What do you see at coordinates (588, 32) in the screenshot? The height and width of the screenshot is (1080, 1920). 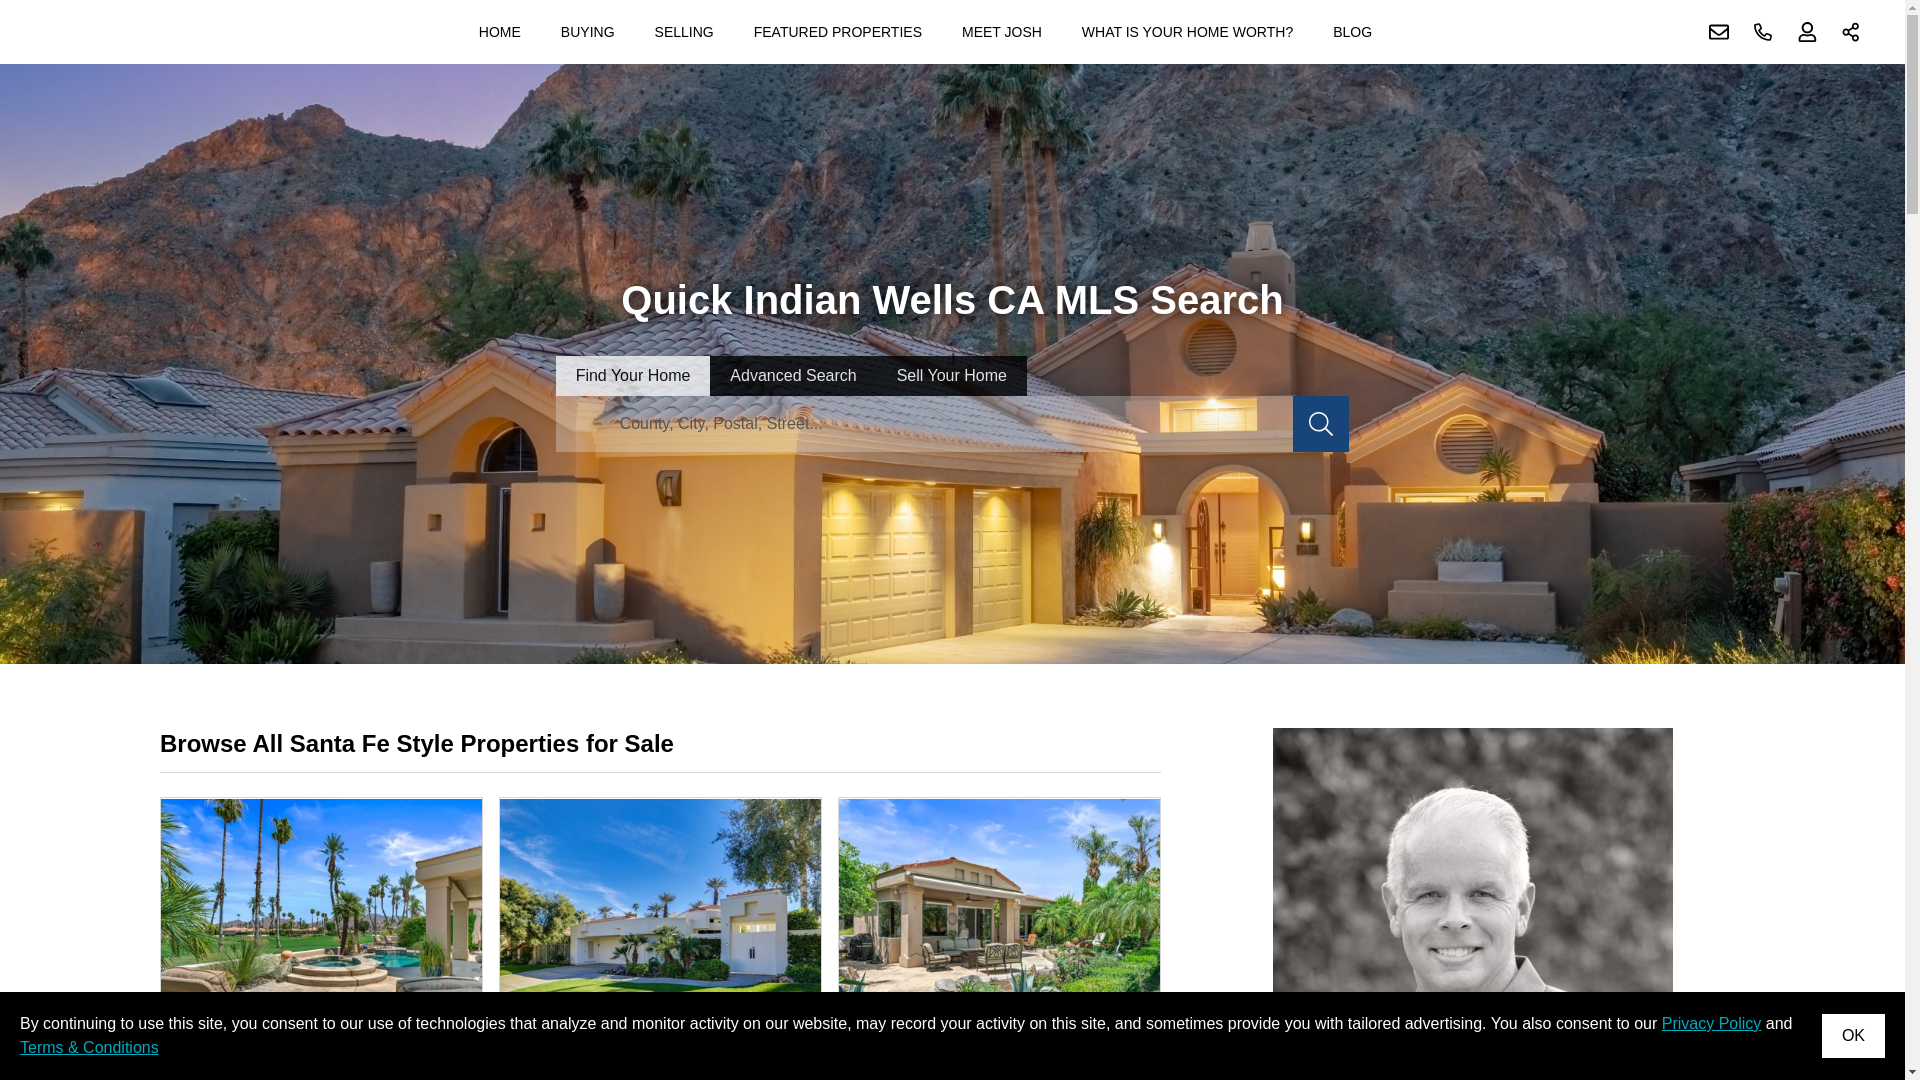 I see `BUYING` at bounding box center [588, 32].